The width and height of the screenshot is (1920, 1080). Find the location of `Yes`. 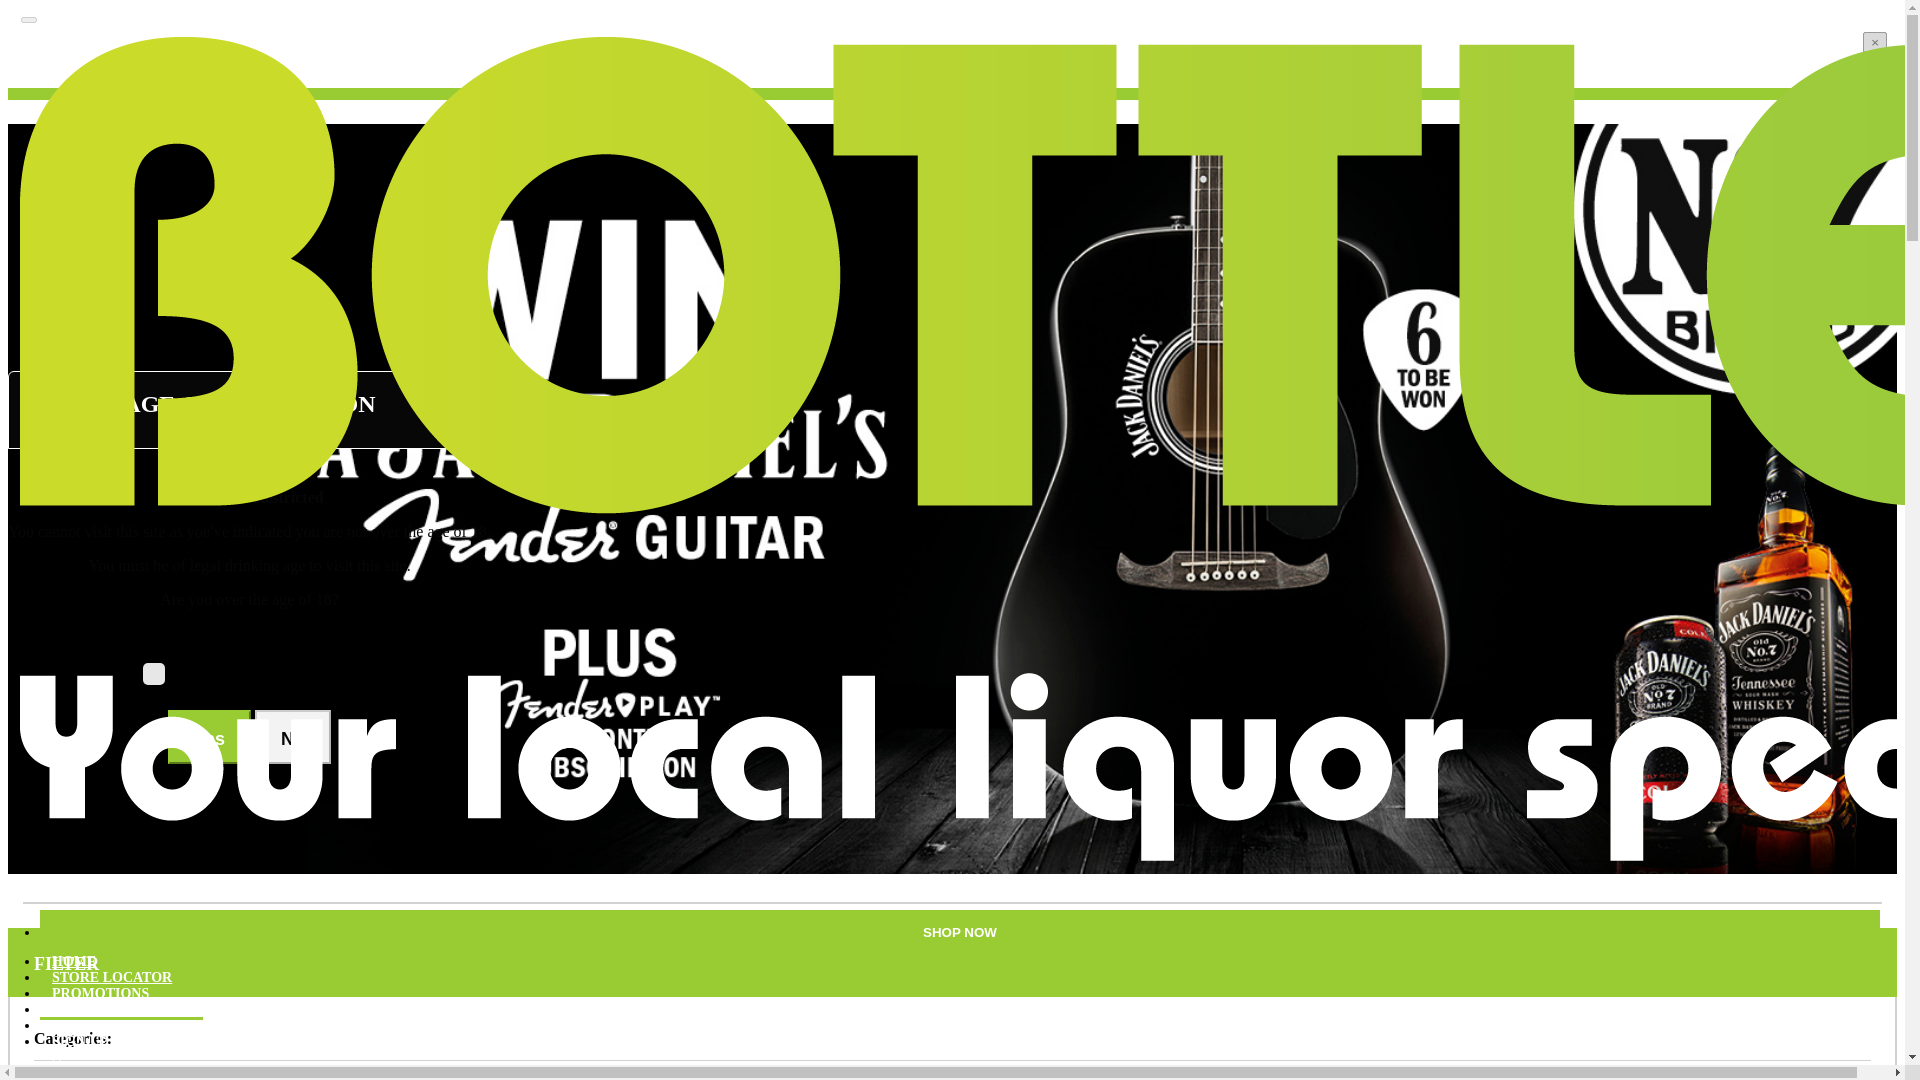

Yes is located at coordinates (210, 736).